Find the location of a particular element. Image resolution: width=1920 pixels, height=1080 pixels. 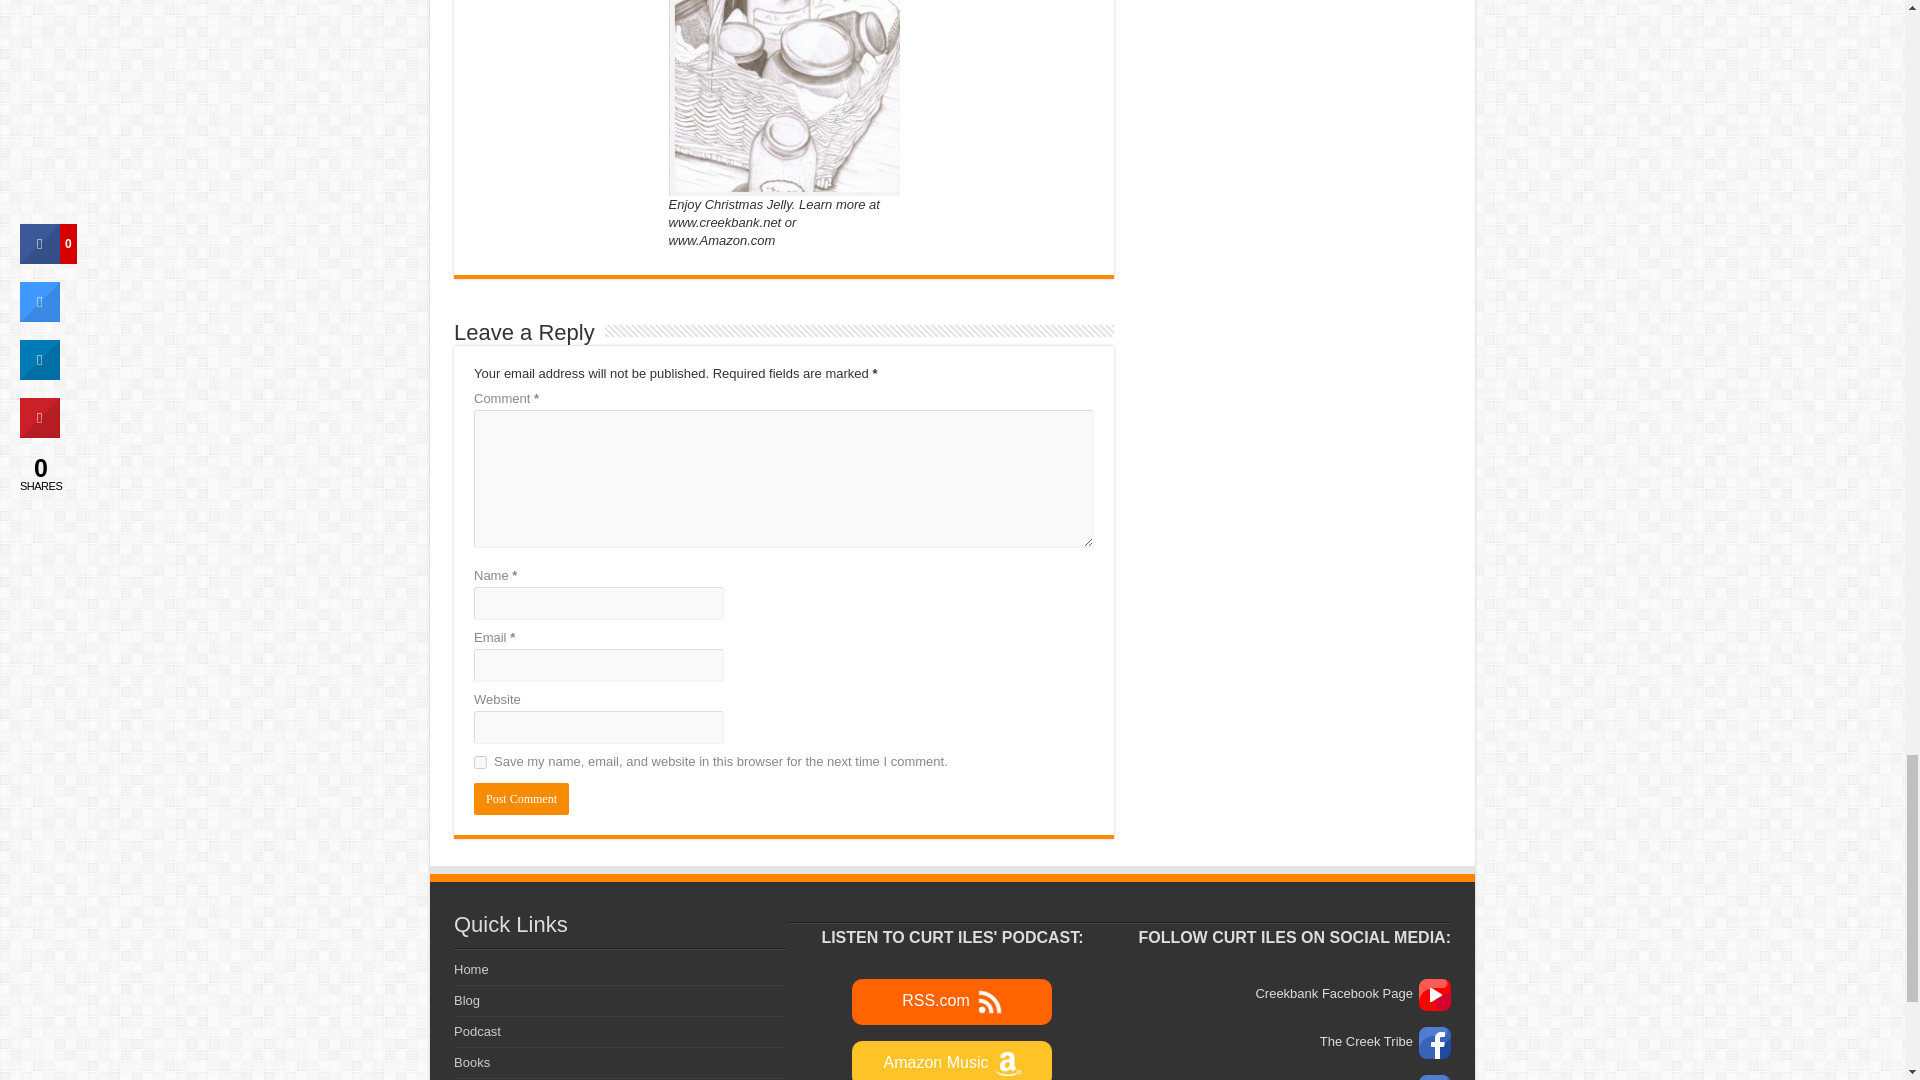

Post Comment is located at coordinates (521, 799).